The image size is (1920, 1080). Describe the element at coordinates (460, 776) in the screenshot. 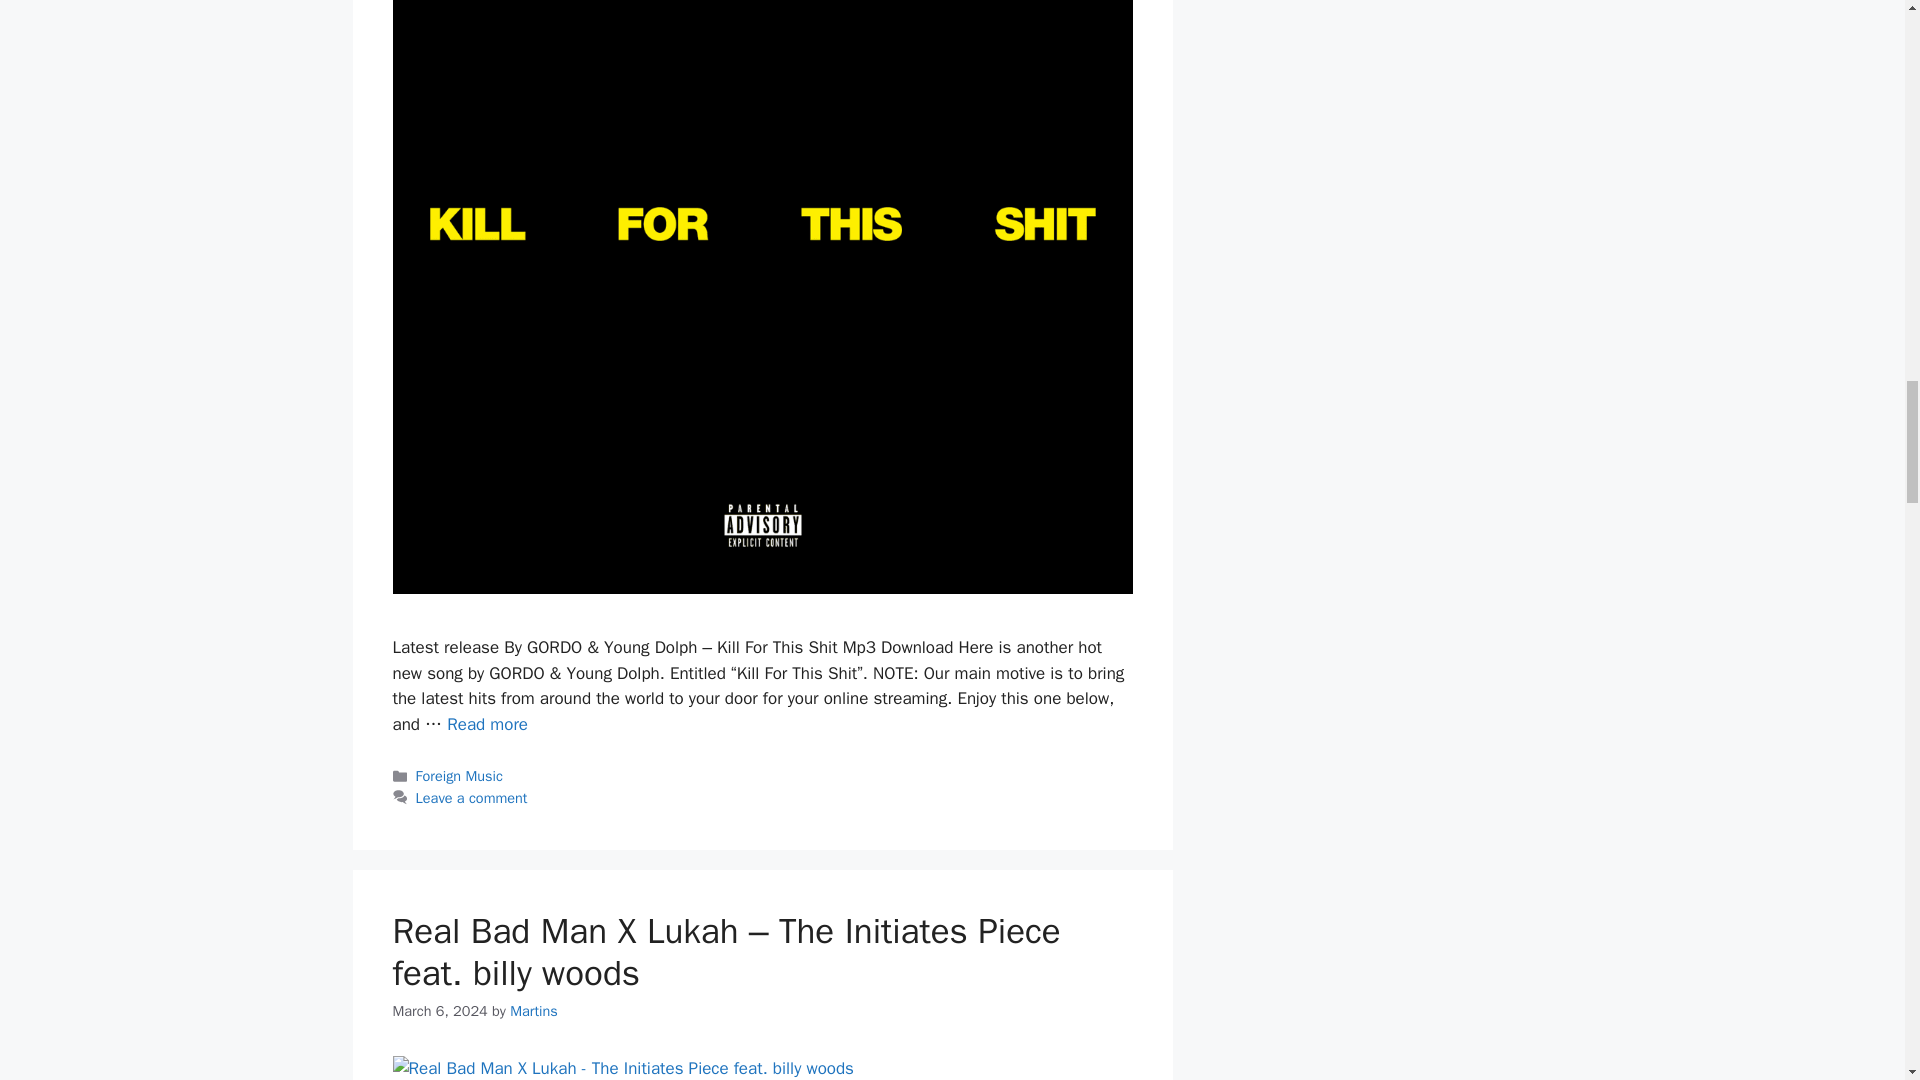

I see `Foreign Music` at that location.